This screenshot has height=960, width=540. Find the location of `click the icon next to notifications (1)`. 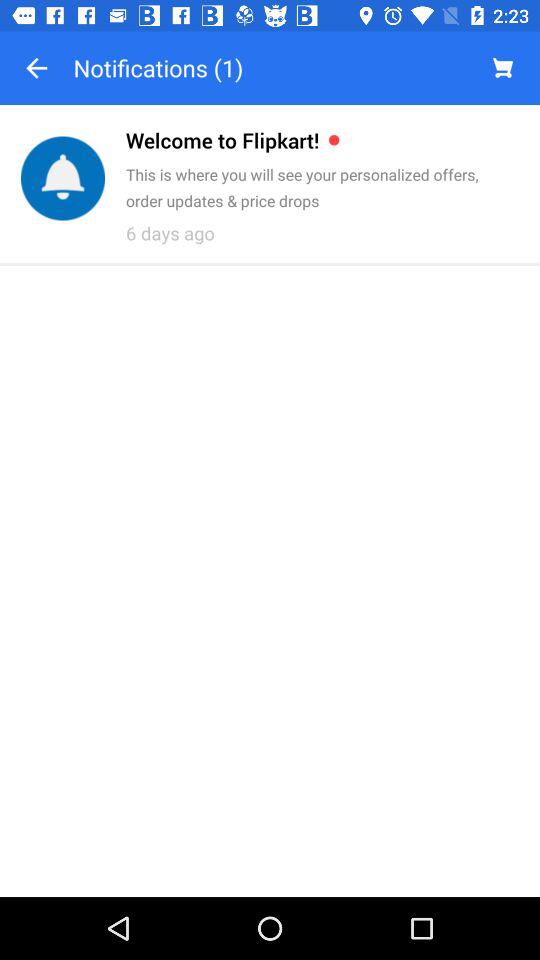

click the icon next to notifications (1) is located at coordinates (36, 68).